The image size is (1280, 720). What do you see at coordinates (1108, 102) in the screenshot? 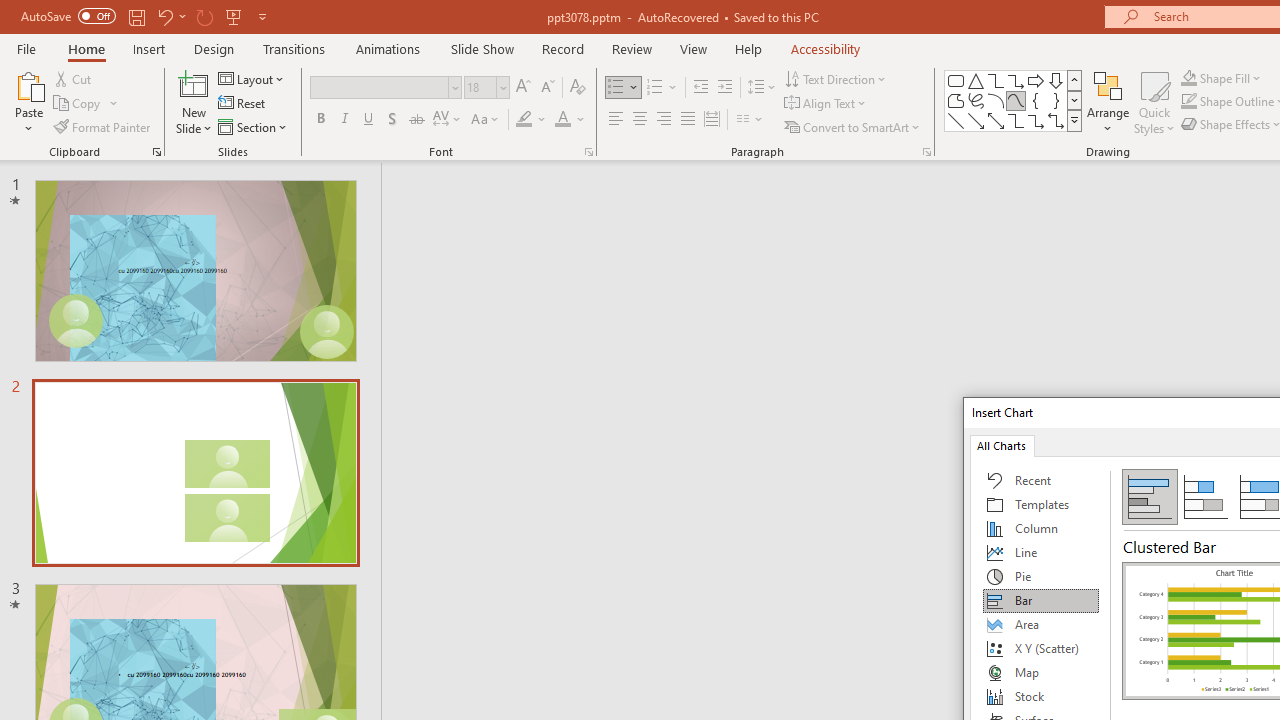
I see `Arrange` at bounding box center [1108, 102].